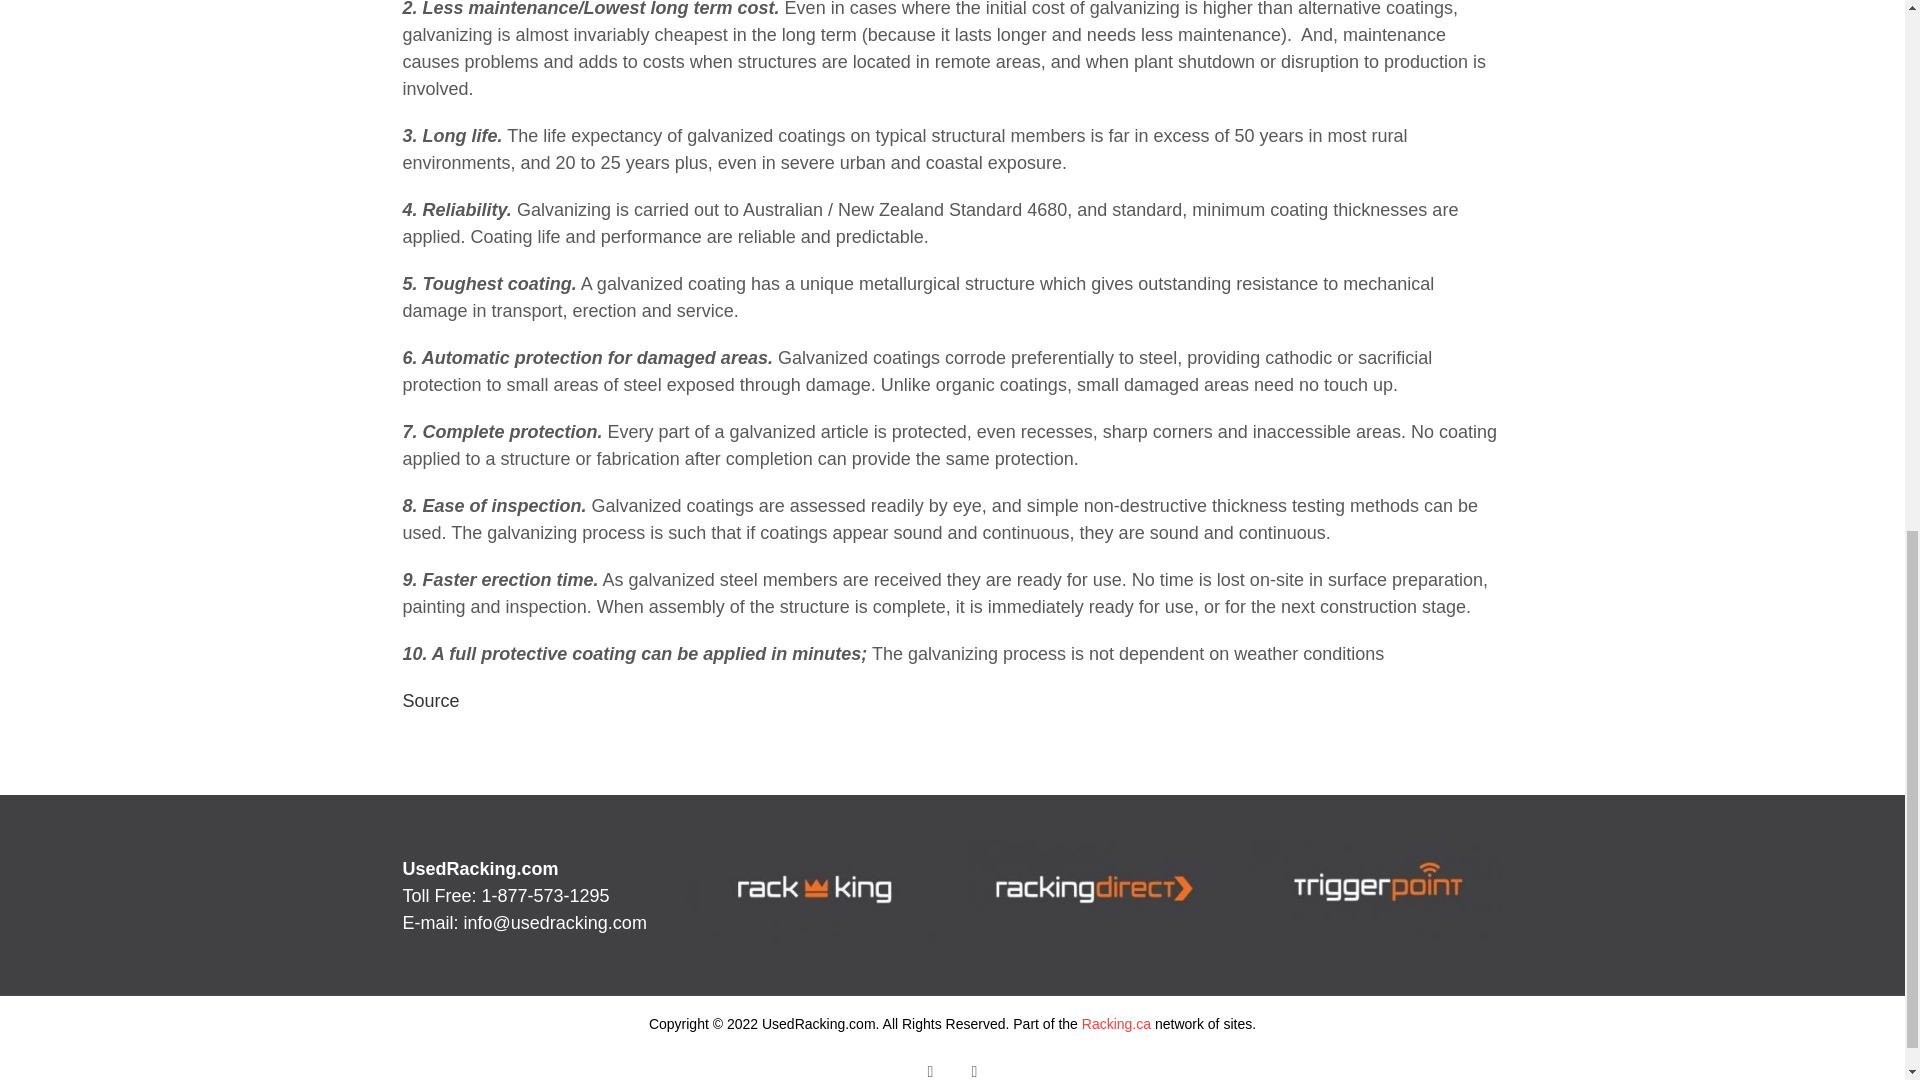  I want to click on X, so click(975, 1068).